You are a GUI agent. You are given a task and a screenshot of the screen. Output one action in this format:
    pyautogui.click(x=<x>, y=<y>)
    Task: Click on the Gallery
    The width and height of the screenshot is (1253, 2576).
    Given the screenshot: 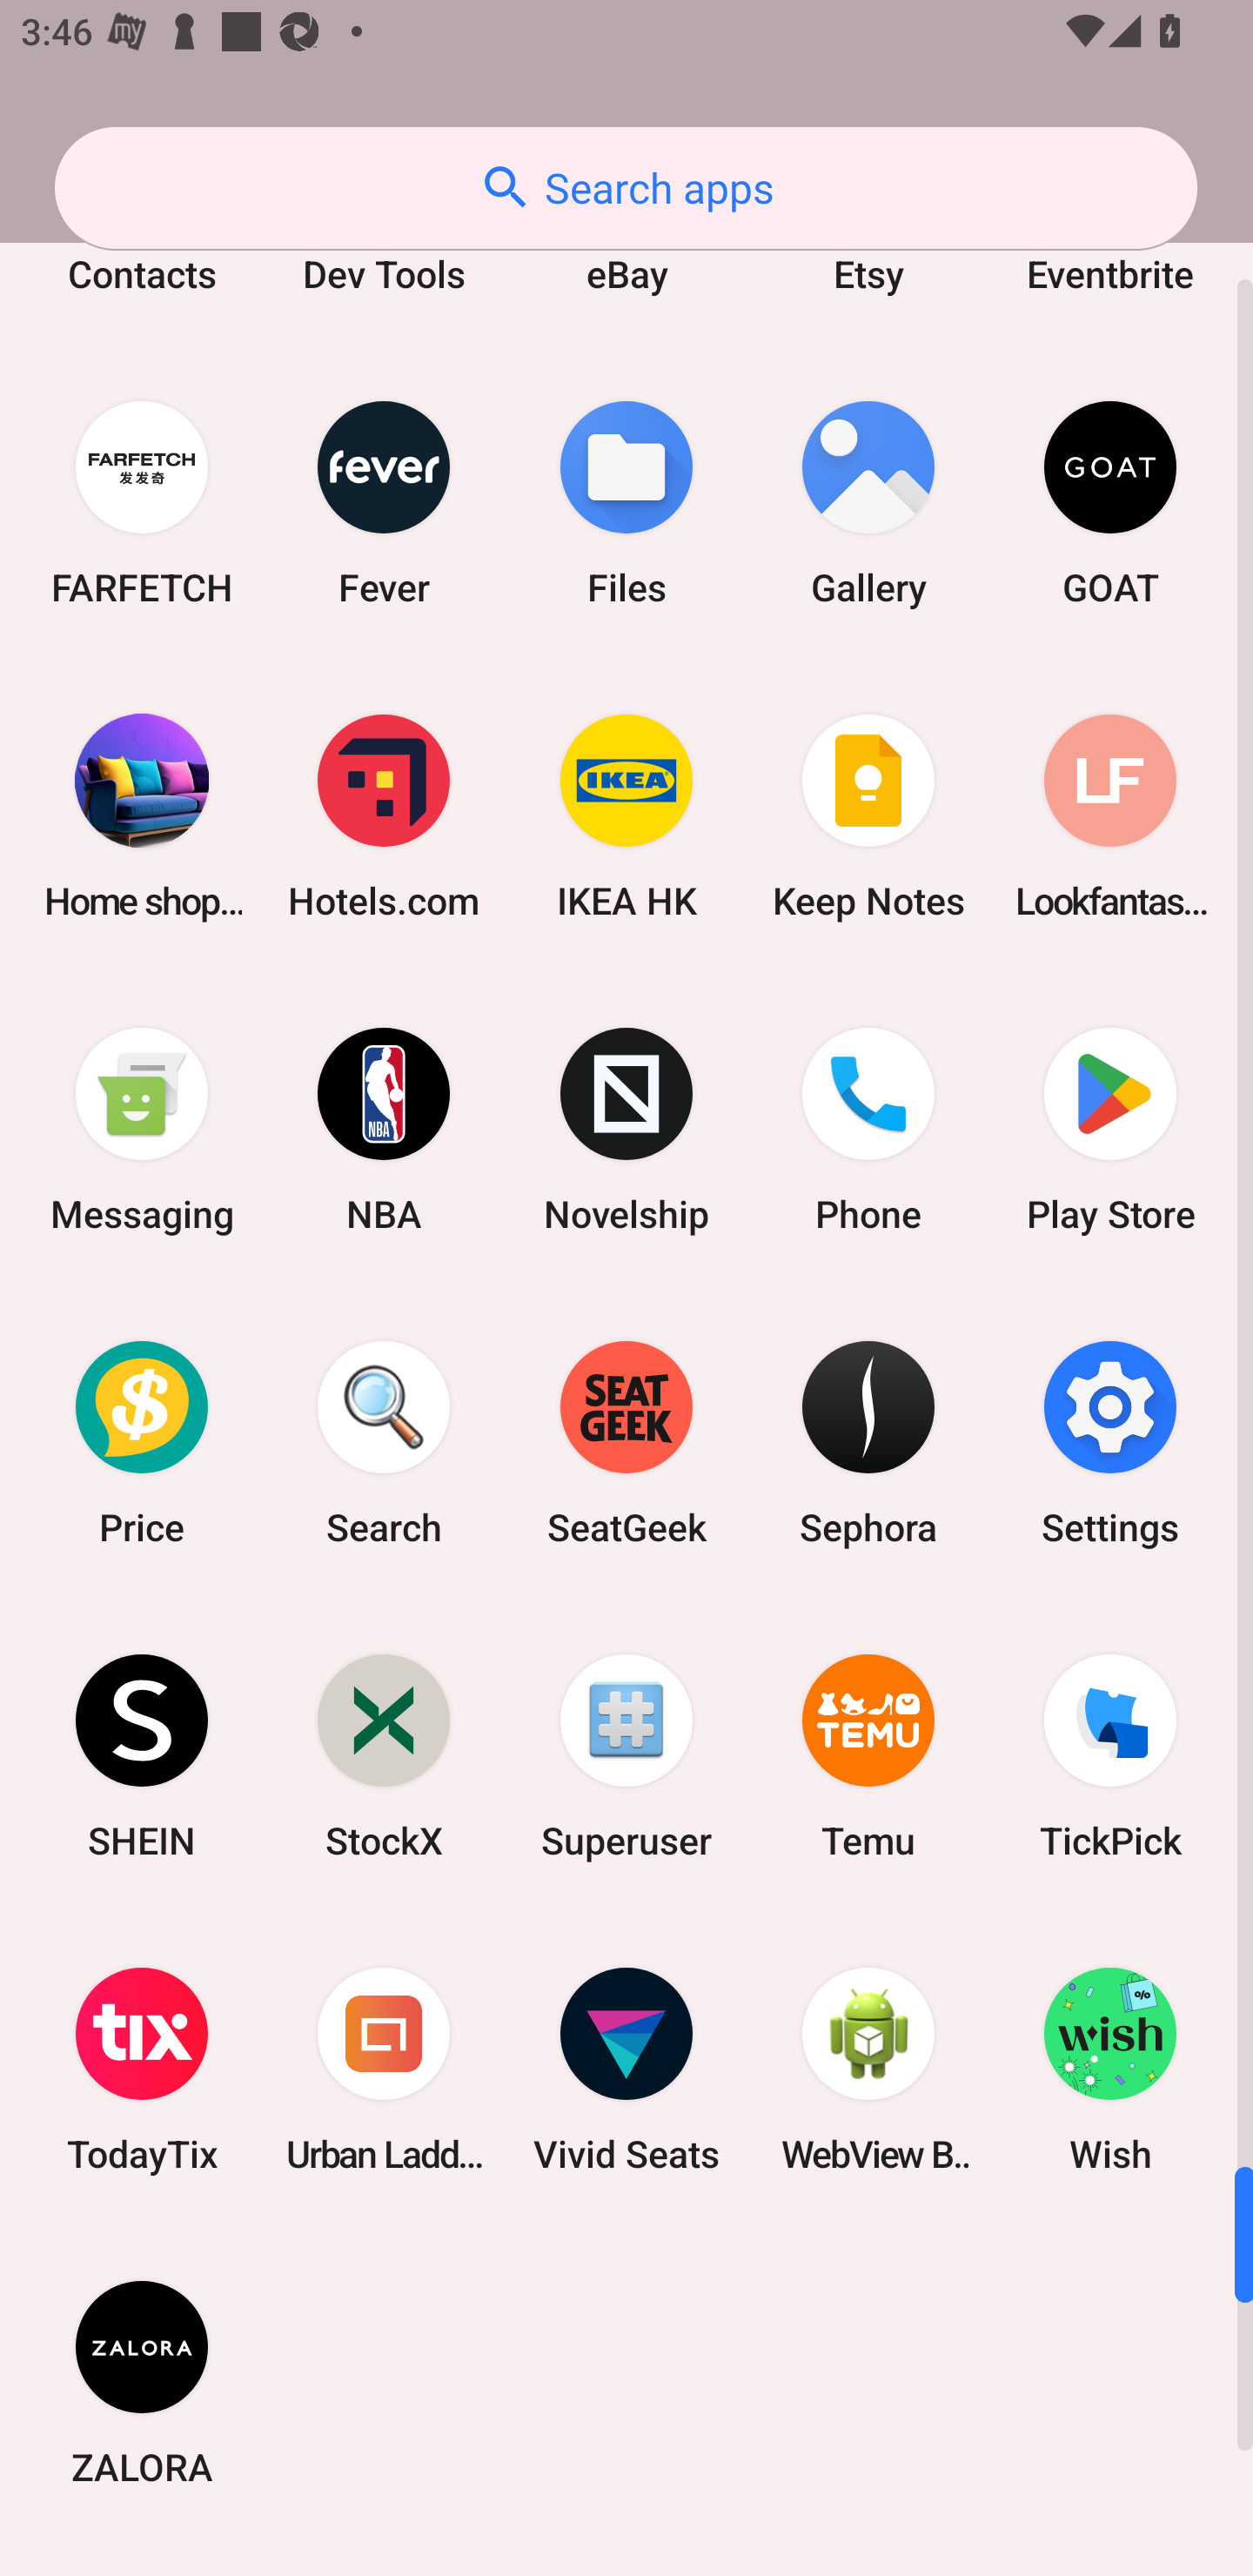 What is the action you would take?
    pyautogui.click(x=868, y=501)
    